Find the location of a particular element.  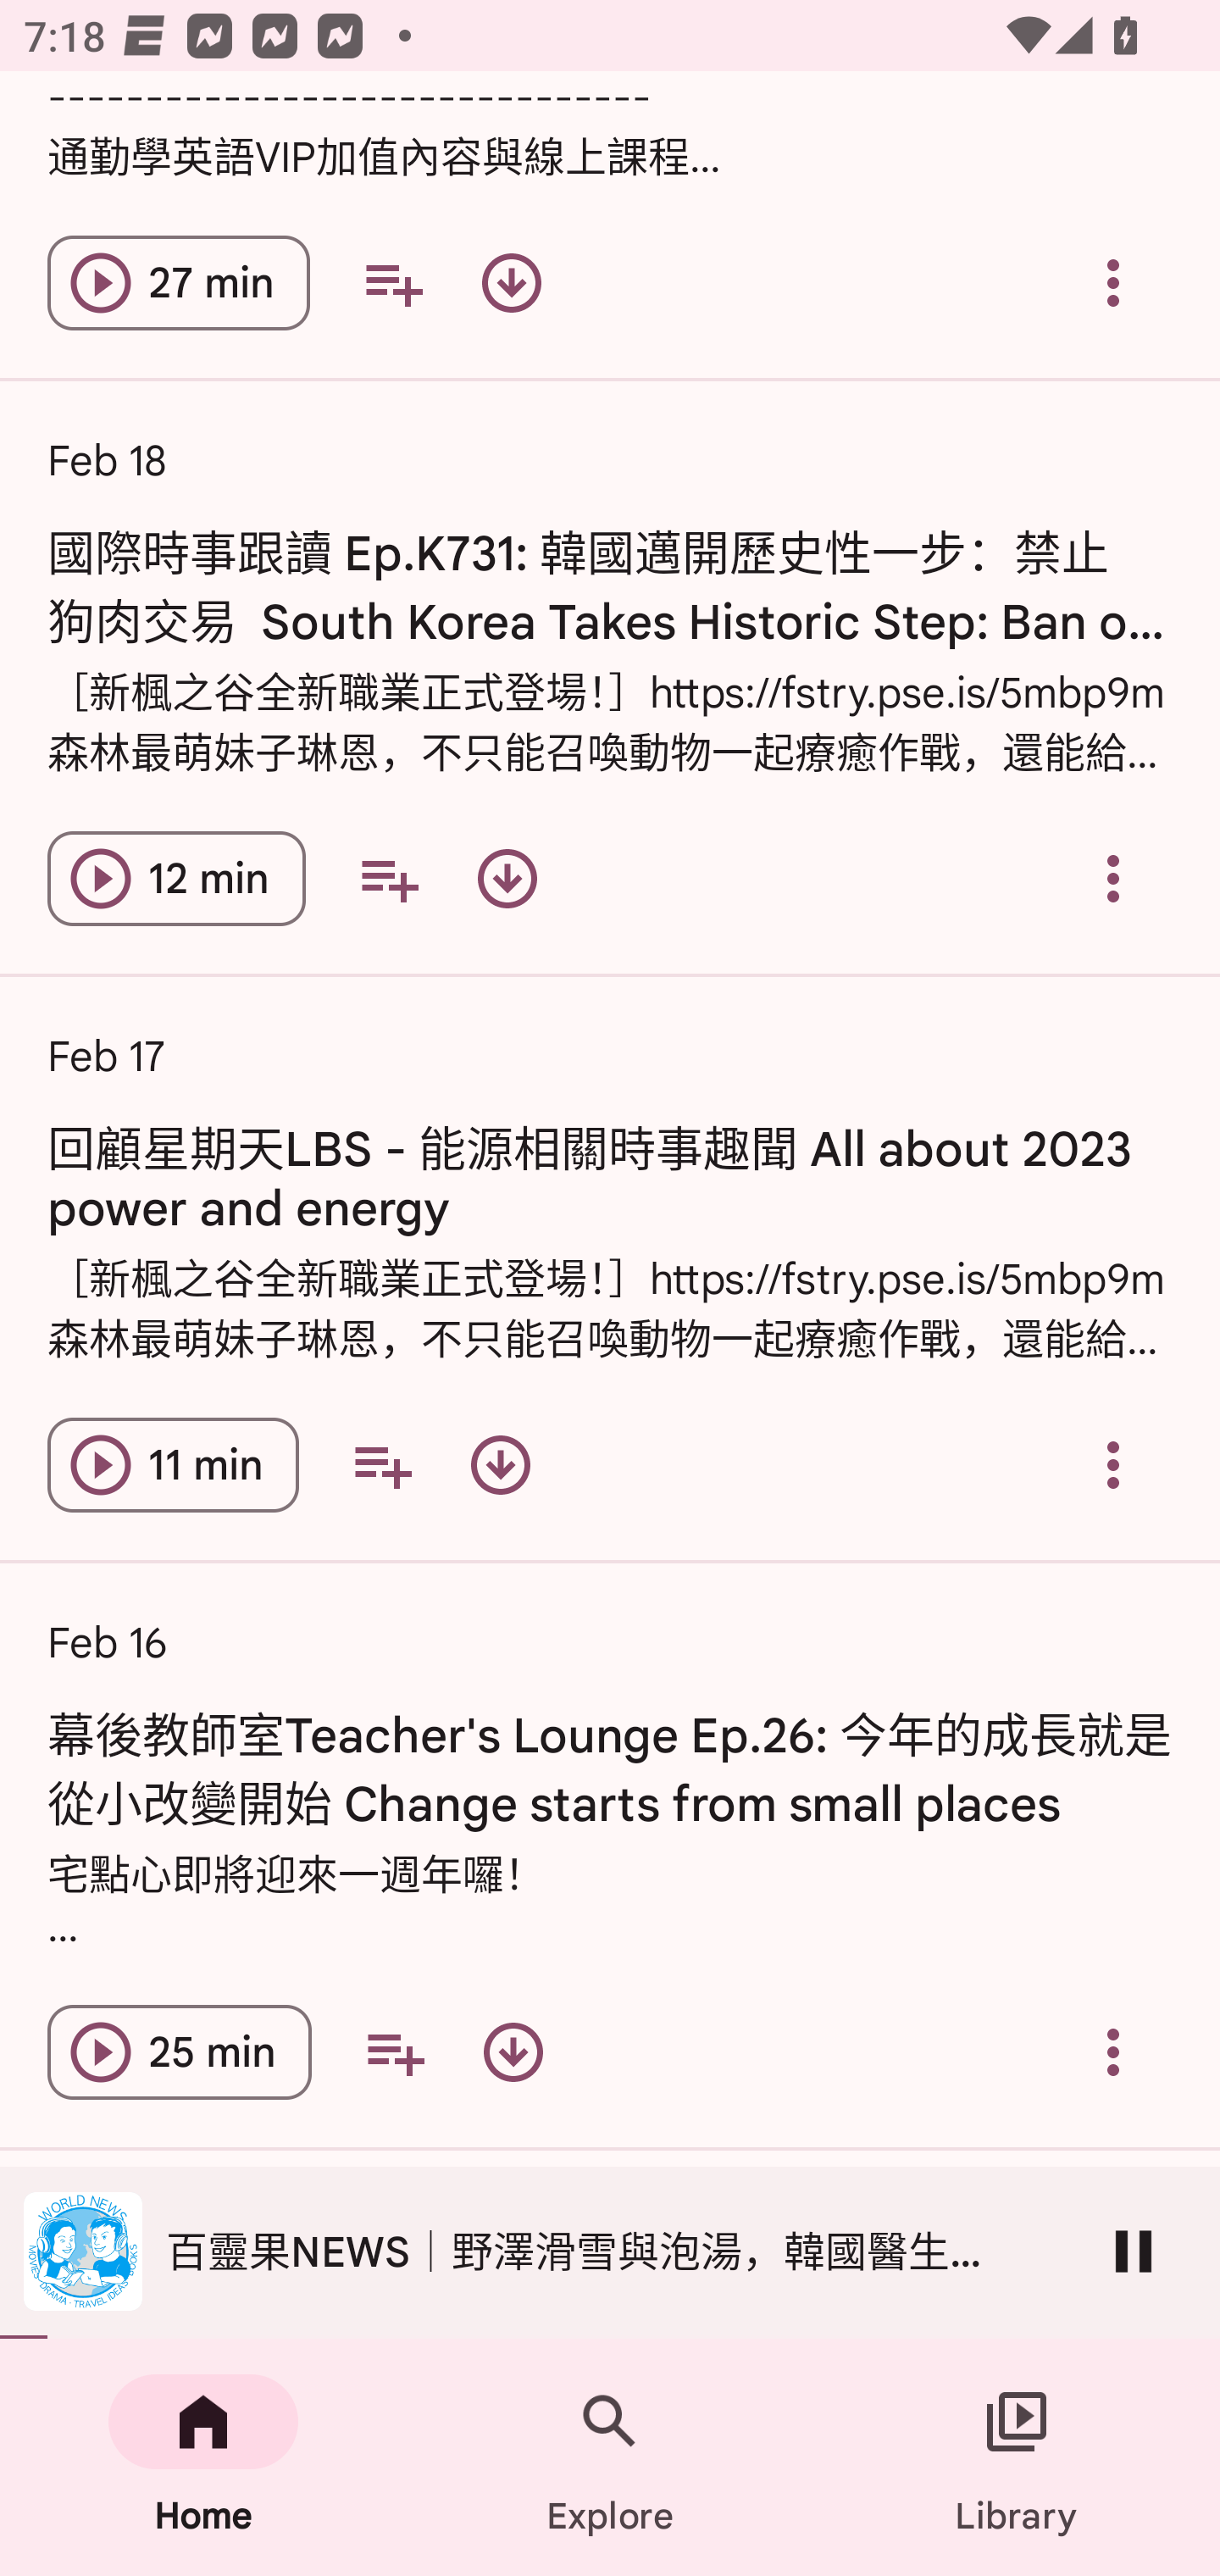

Add to your queue is located at coordinates (382, 1464).